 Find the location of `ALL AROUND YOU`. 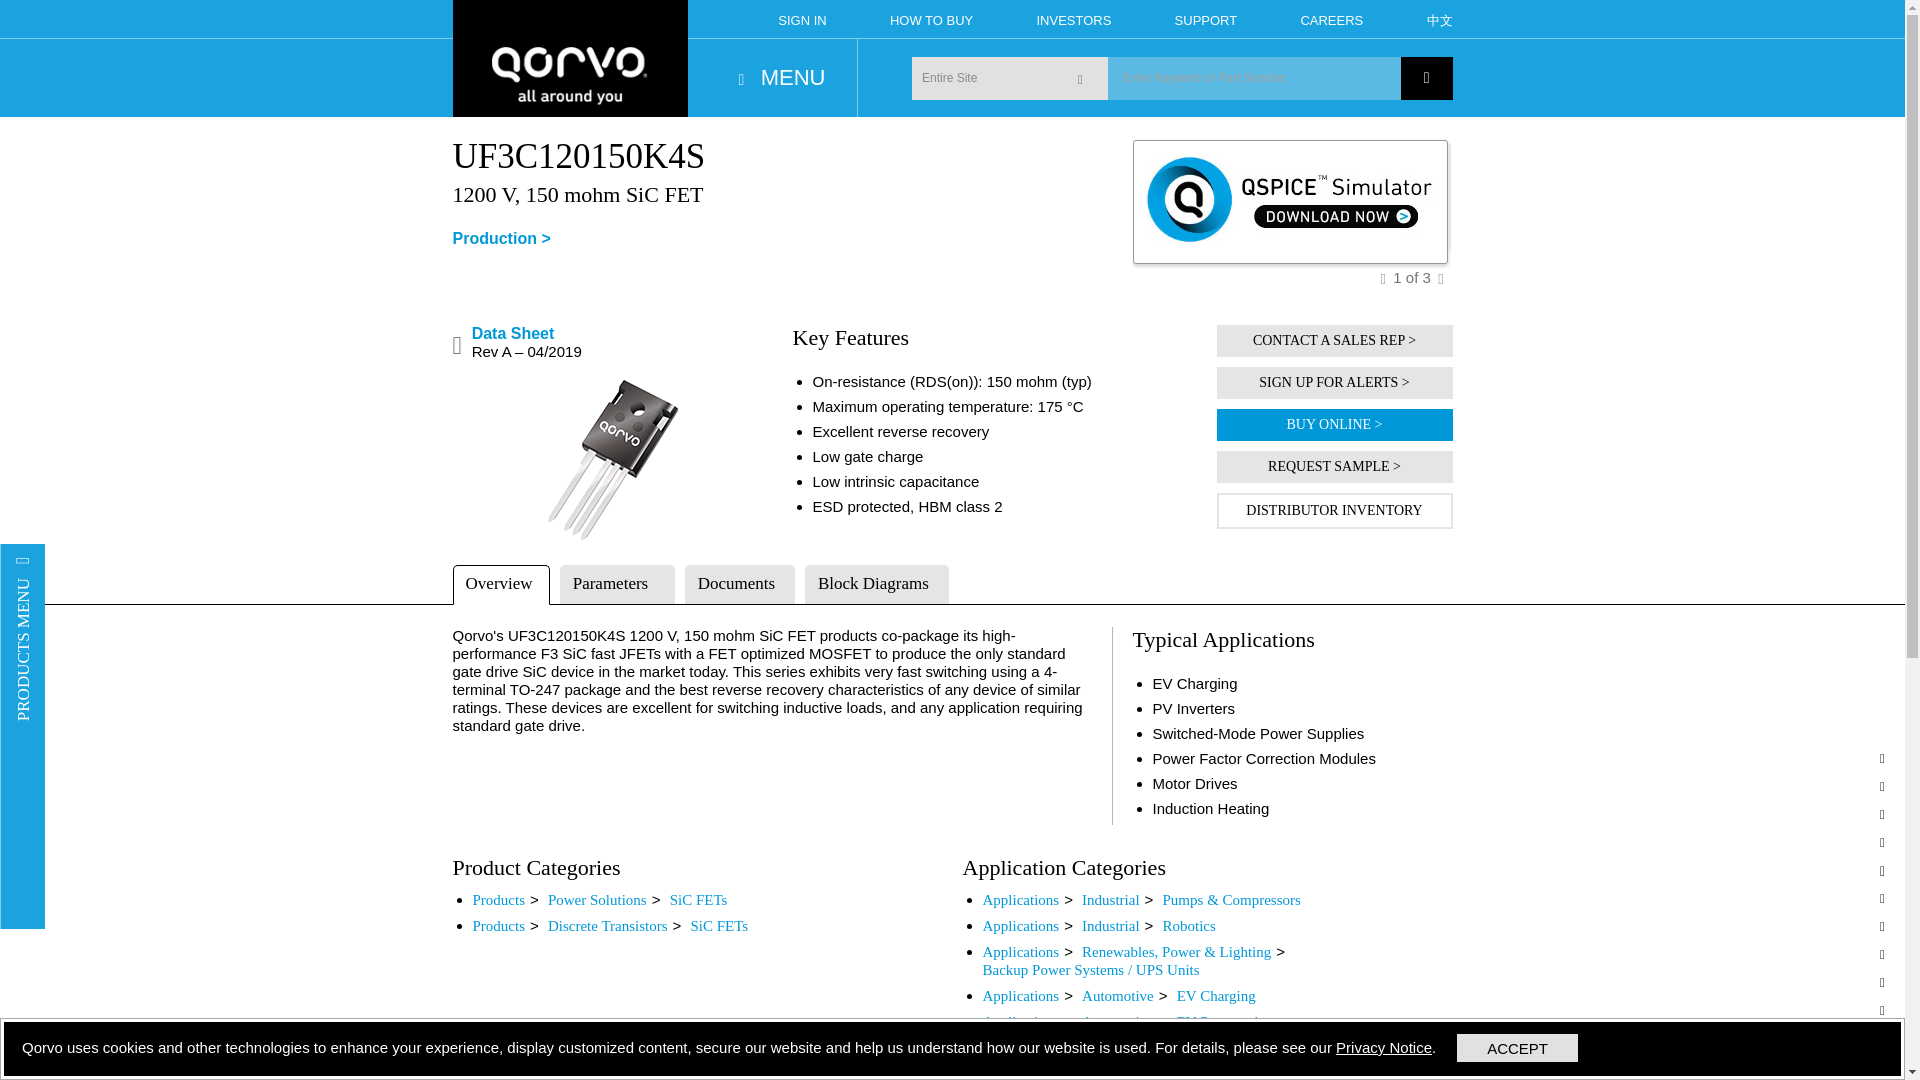

ALL AROUND YOU is located at coordinates (569, 77).